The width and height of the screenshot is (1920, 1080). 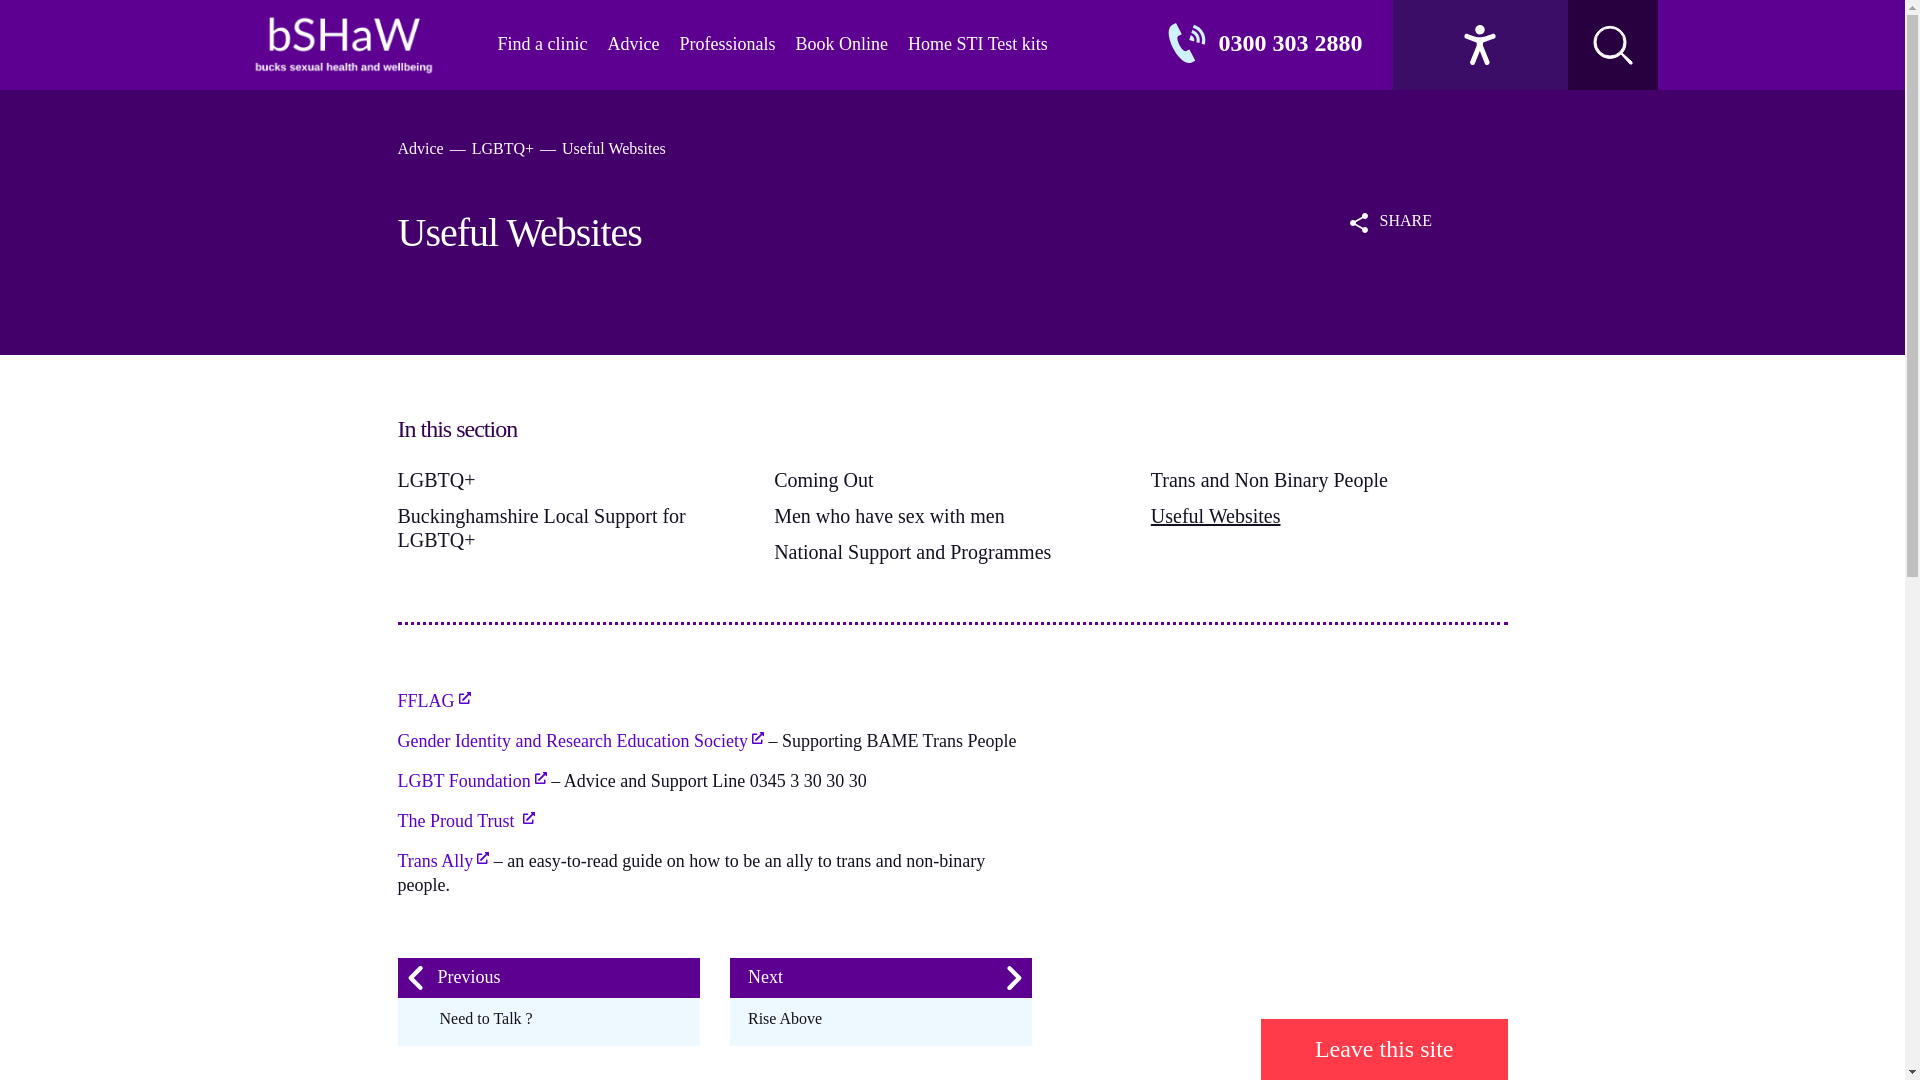 I want to click on The Proud Trust , so click(x=466, y=822).